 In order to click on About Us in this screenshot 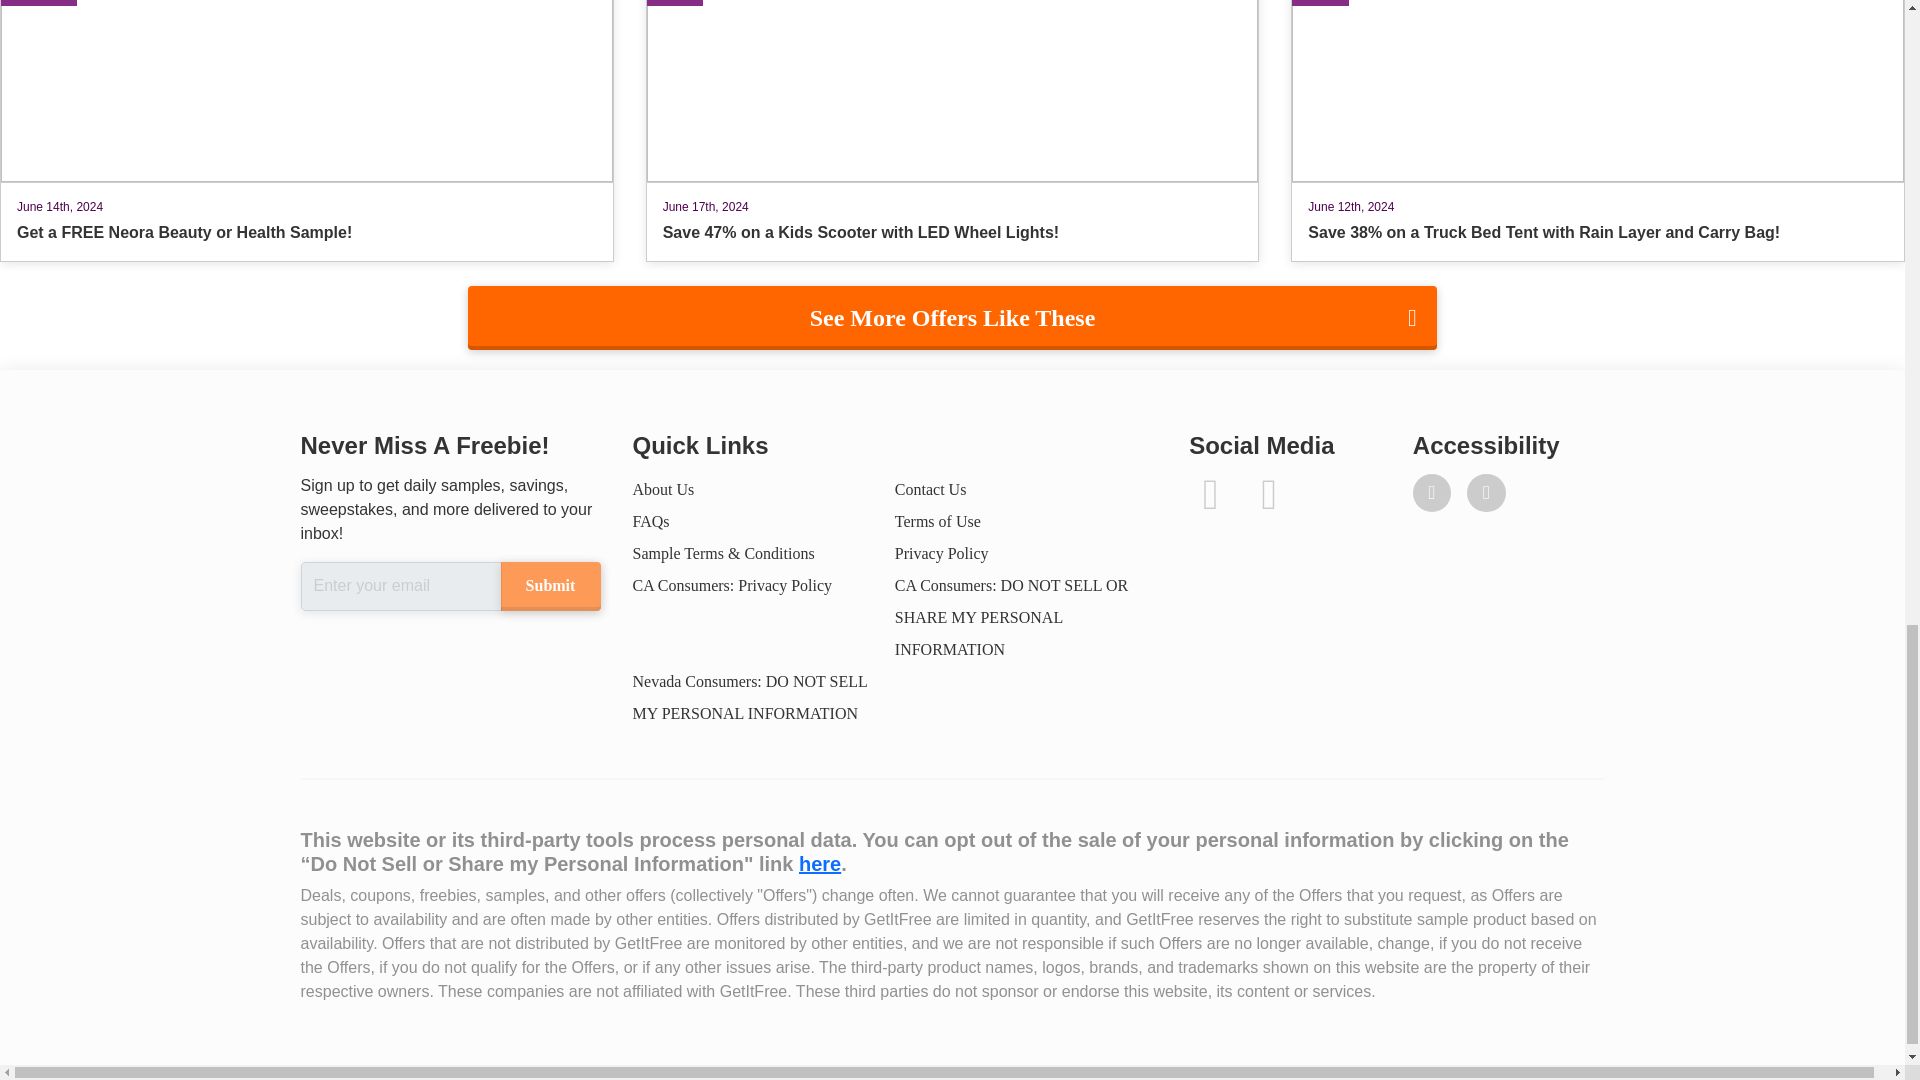, I will do `click(662, 488)`.